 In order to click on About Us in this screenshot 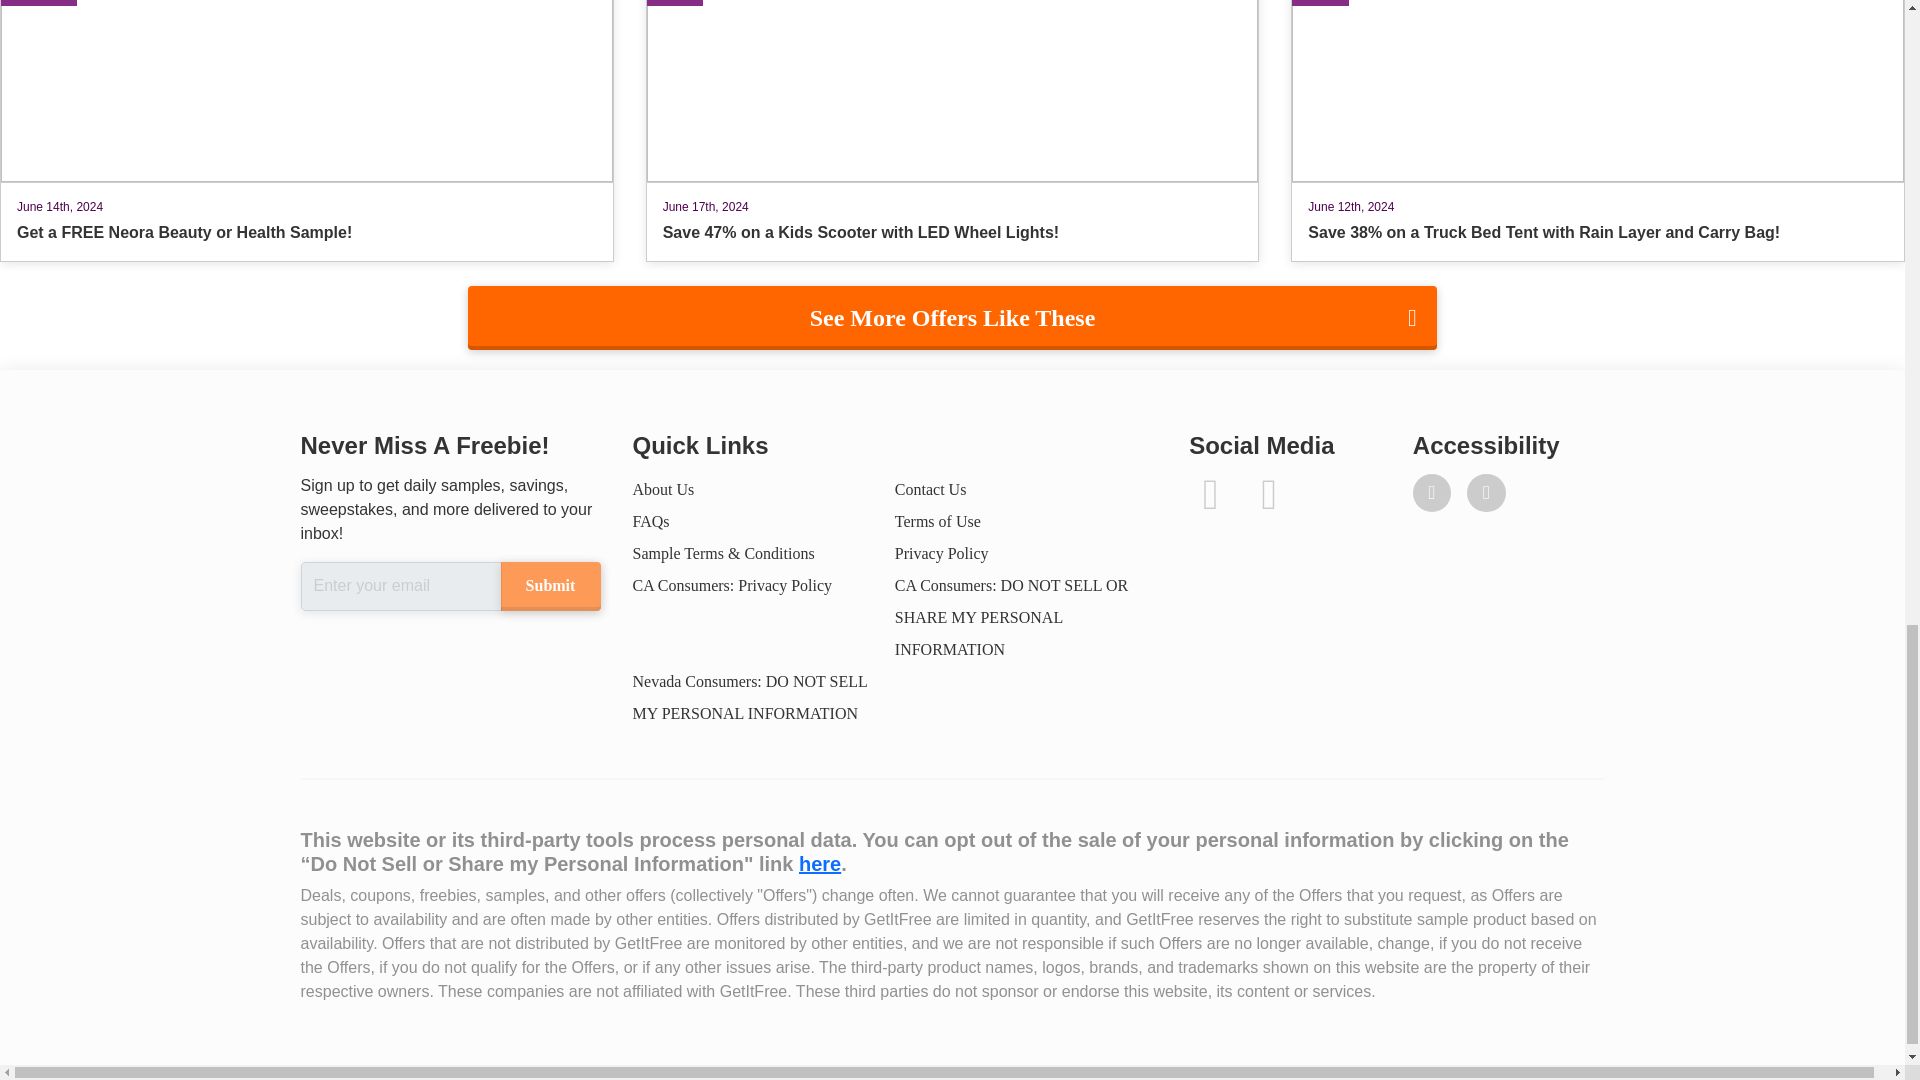, I will do `click(662, 488)`.